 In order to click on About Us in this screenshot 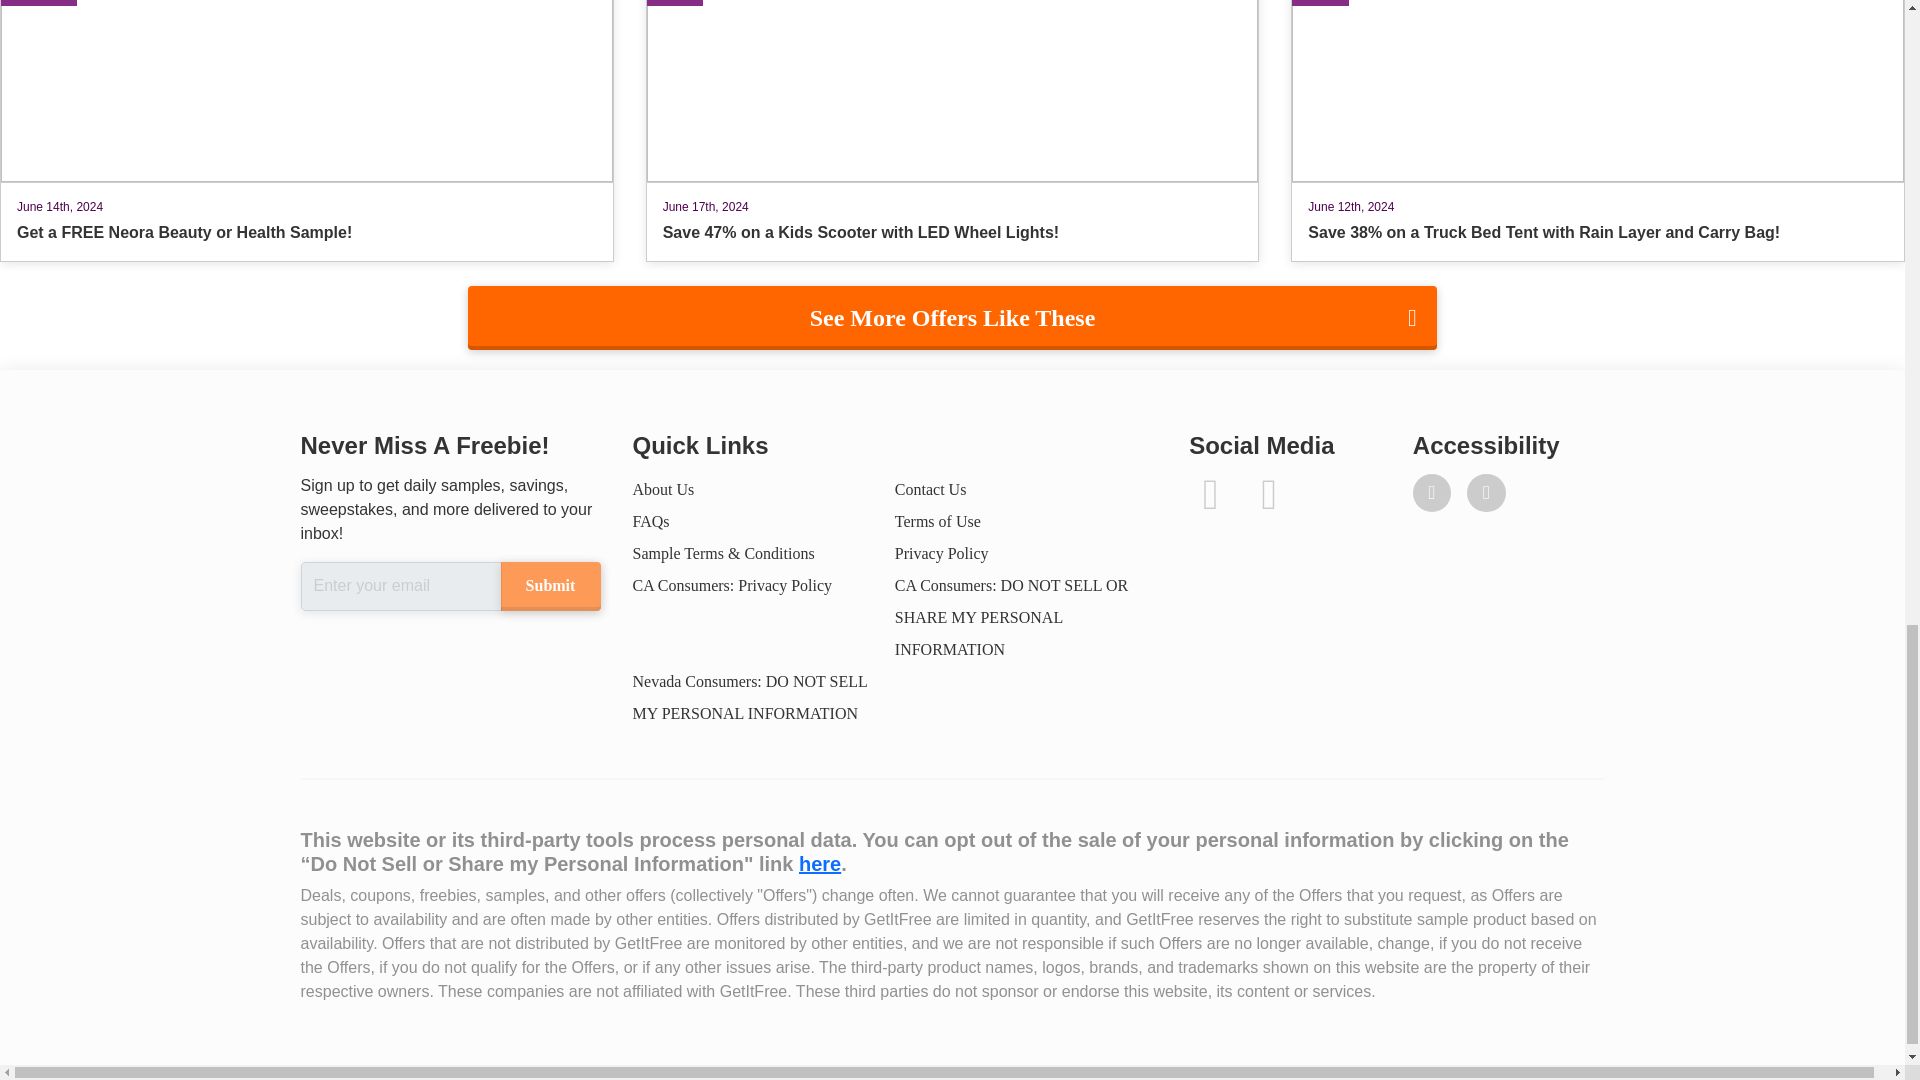, I will do `click(662, 488)`.